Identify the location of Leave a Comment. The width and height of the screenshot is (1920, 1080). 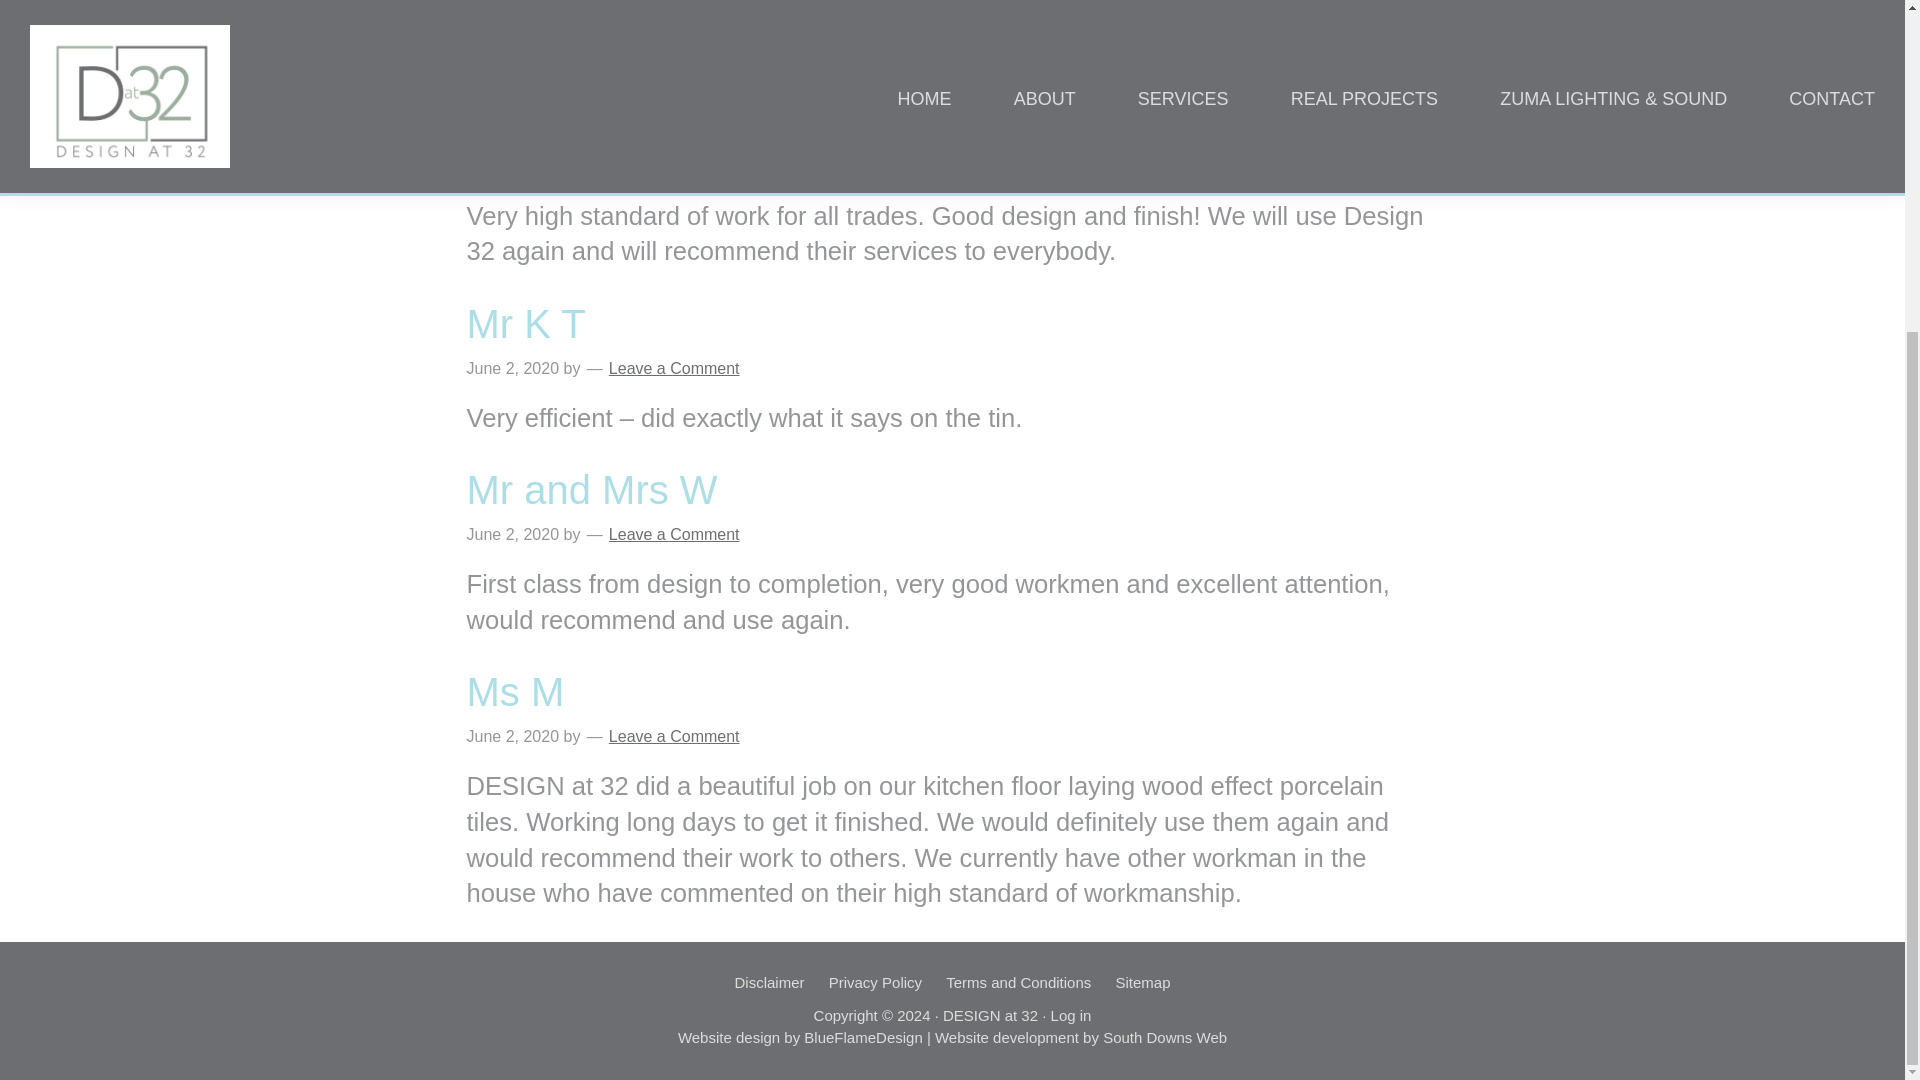
(674, 368).